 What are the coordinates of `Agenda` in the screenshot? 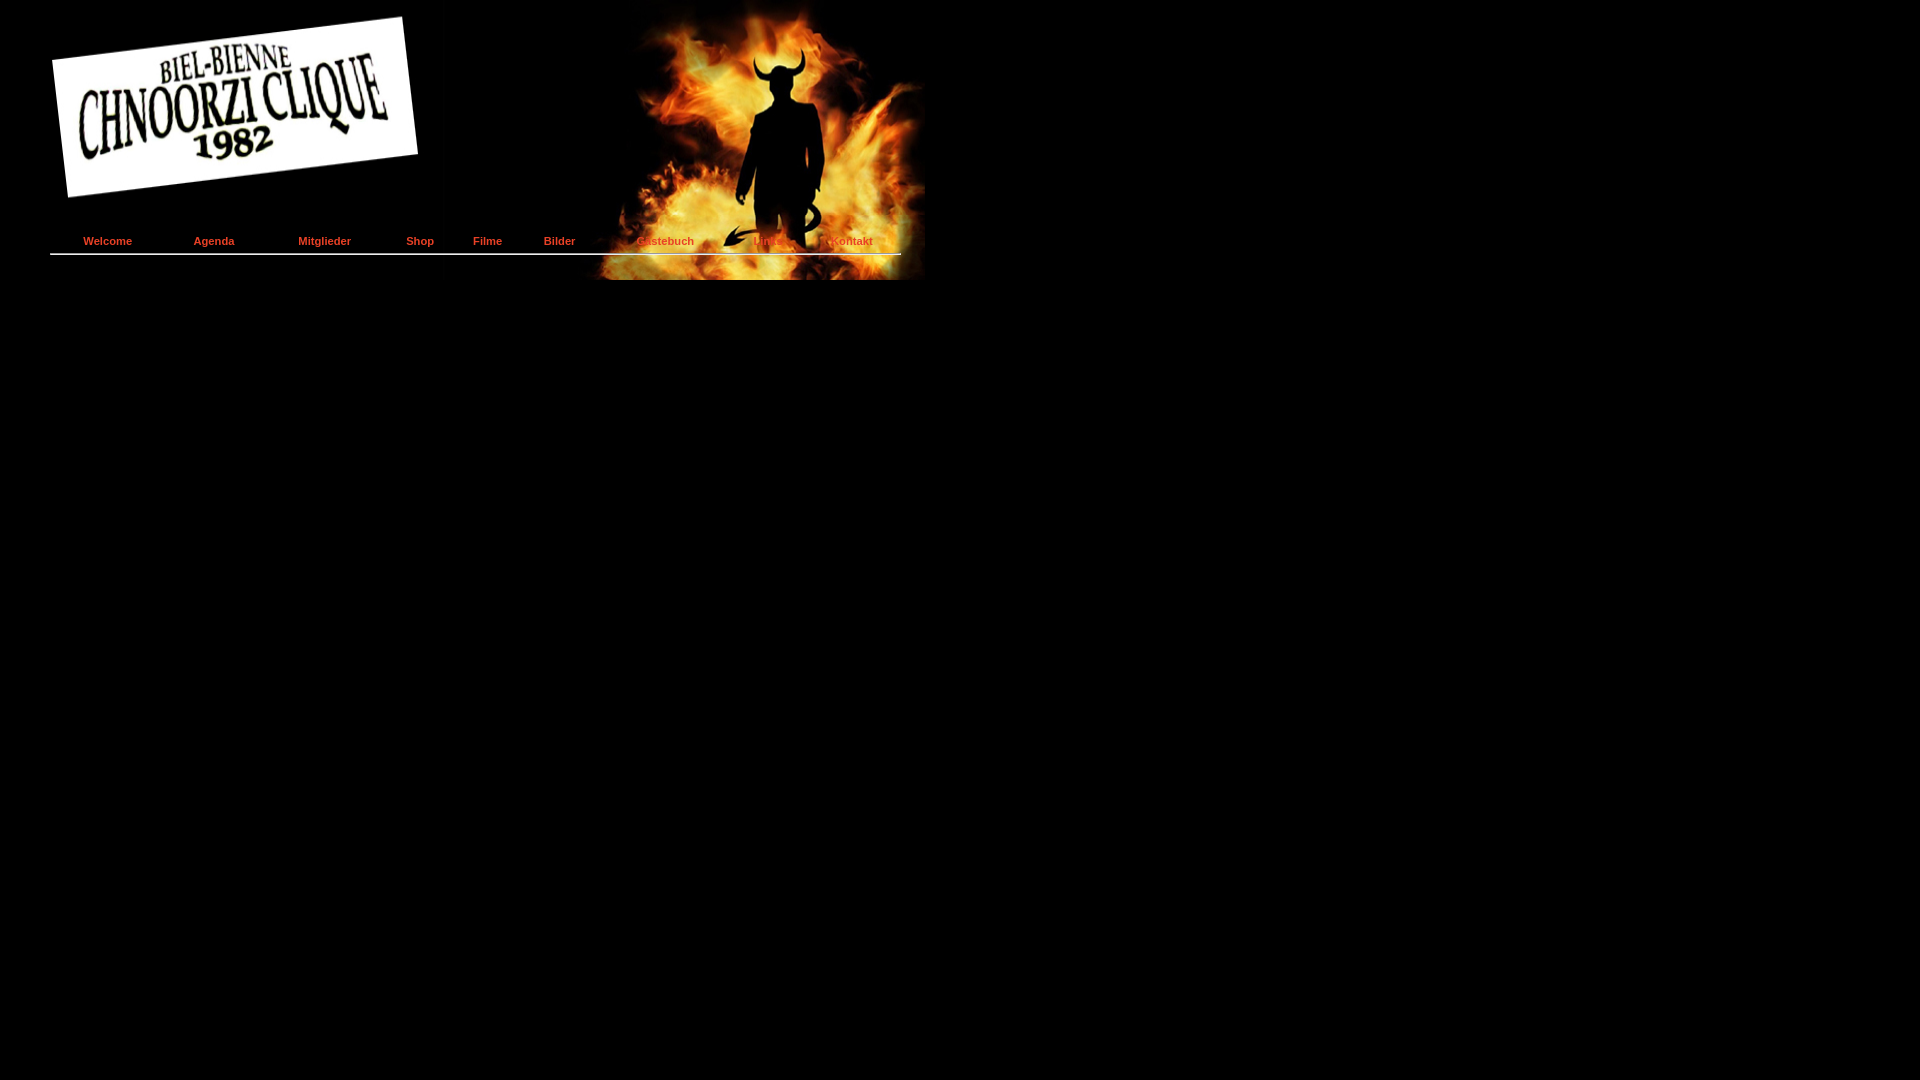 It's located at (214, 241).